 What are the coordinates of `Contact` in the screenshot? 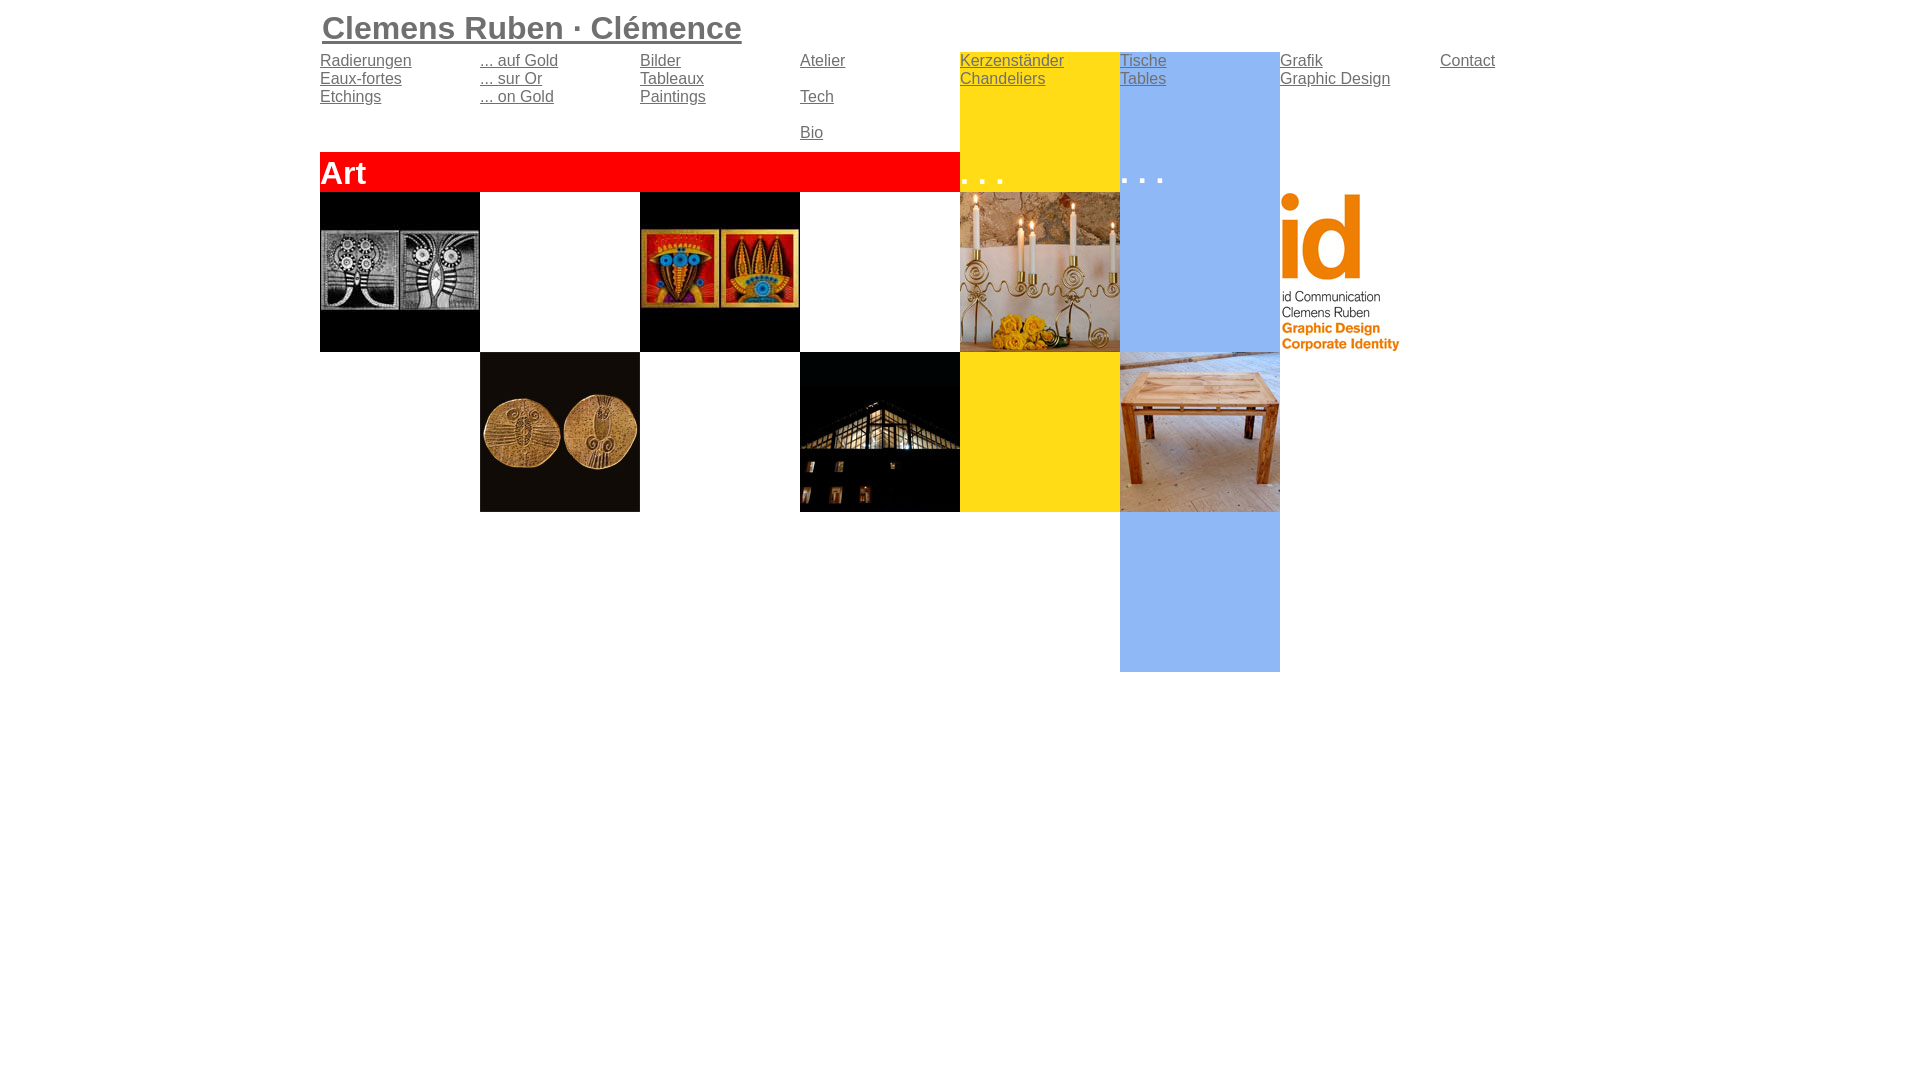 It's located at (1468, 60).